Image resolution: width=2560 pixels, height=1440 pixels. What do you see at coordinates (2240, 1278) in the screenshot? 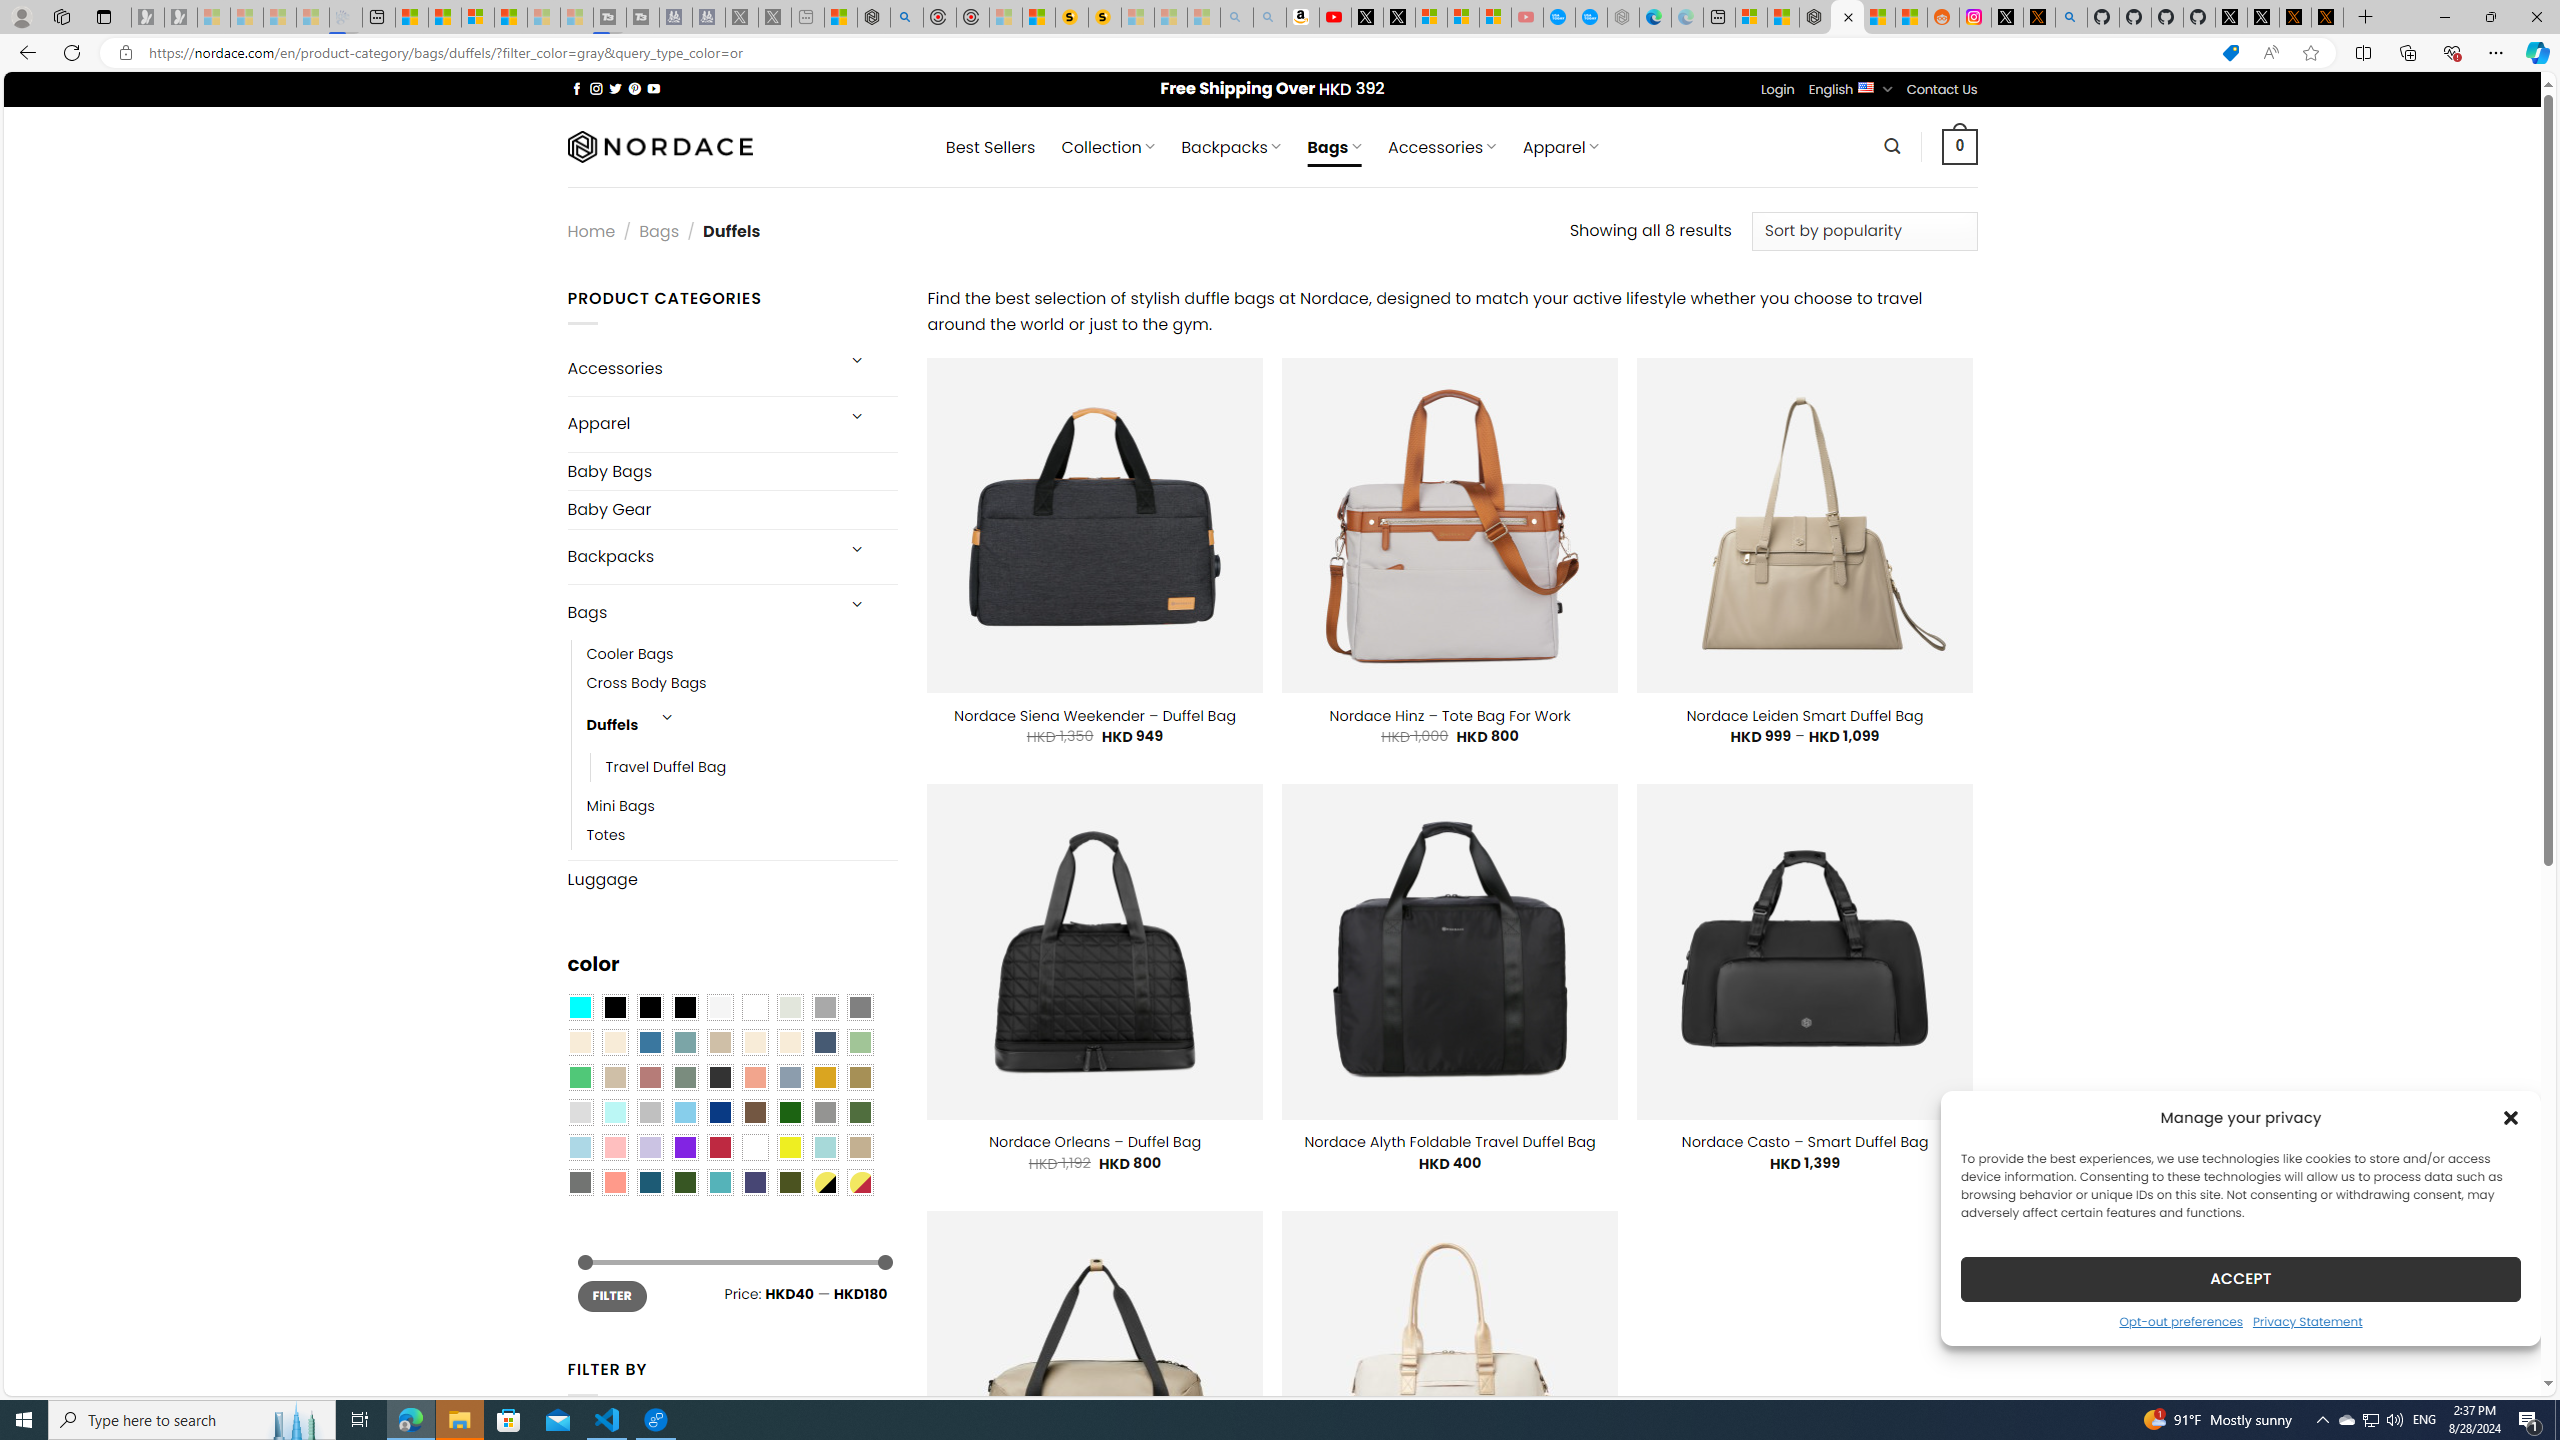
I see `ACCEPT` at bounding box center [2240, 1278].